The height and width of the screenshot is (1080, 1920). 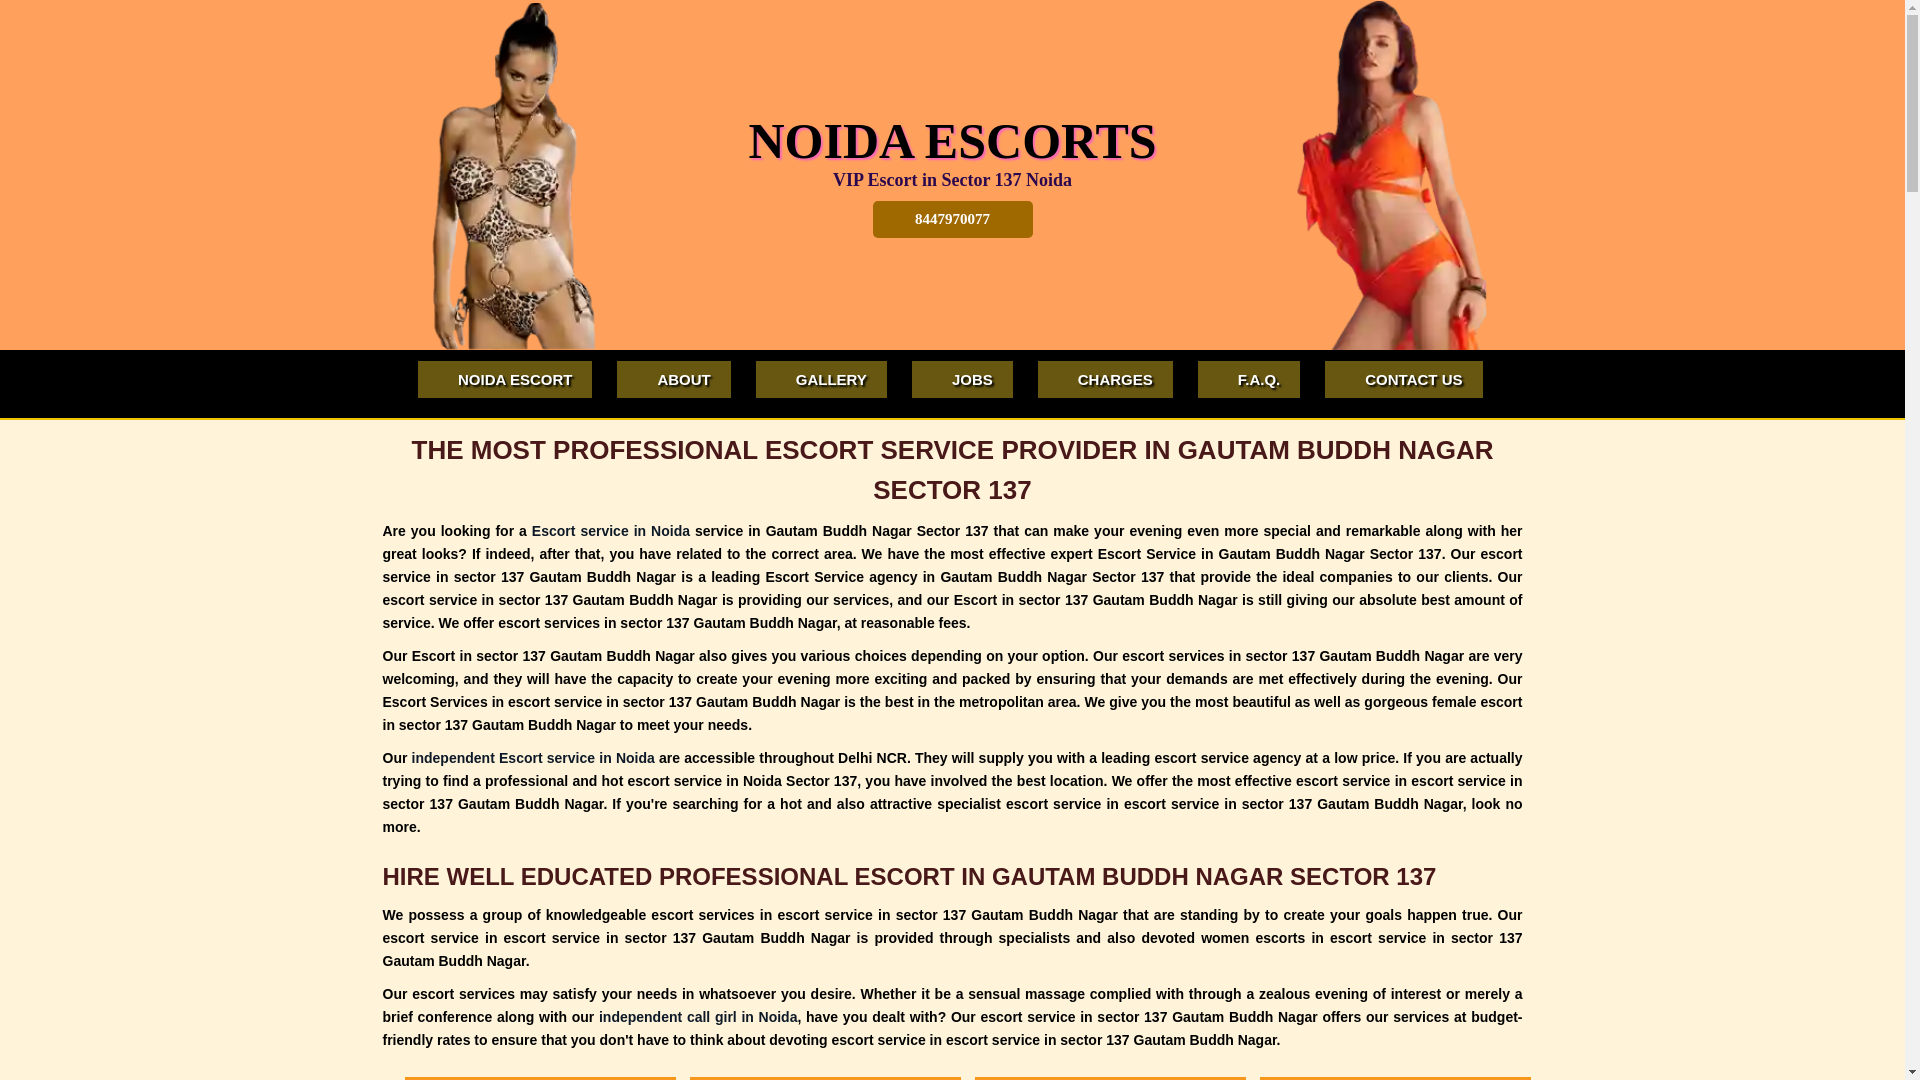 What do you see at coordinates (952, 220) in the screenshot?
I see `8447970077` at bounding box center [952, 220].